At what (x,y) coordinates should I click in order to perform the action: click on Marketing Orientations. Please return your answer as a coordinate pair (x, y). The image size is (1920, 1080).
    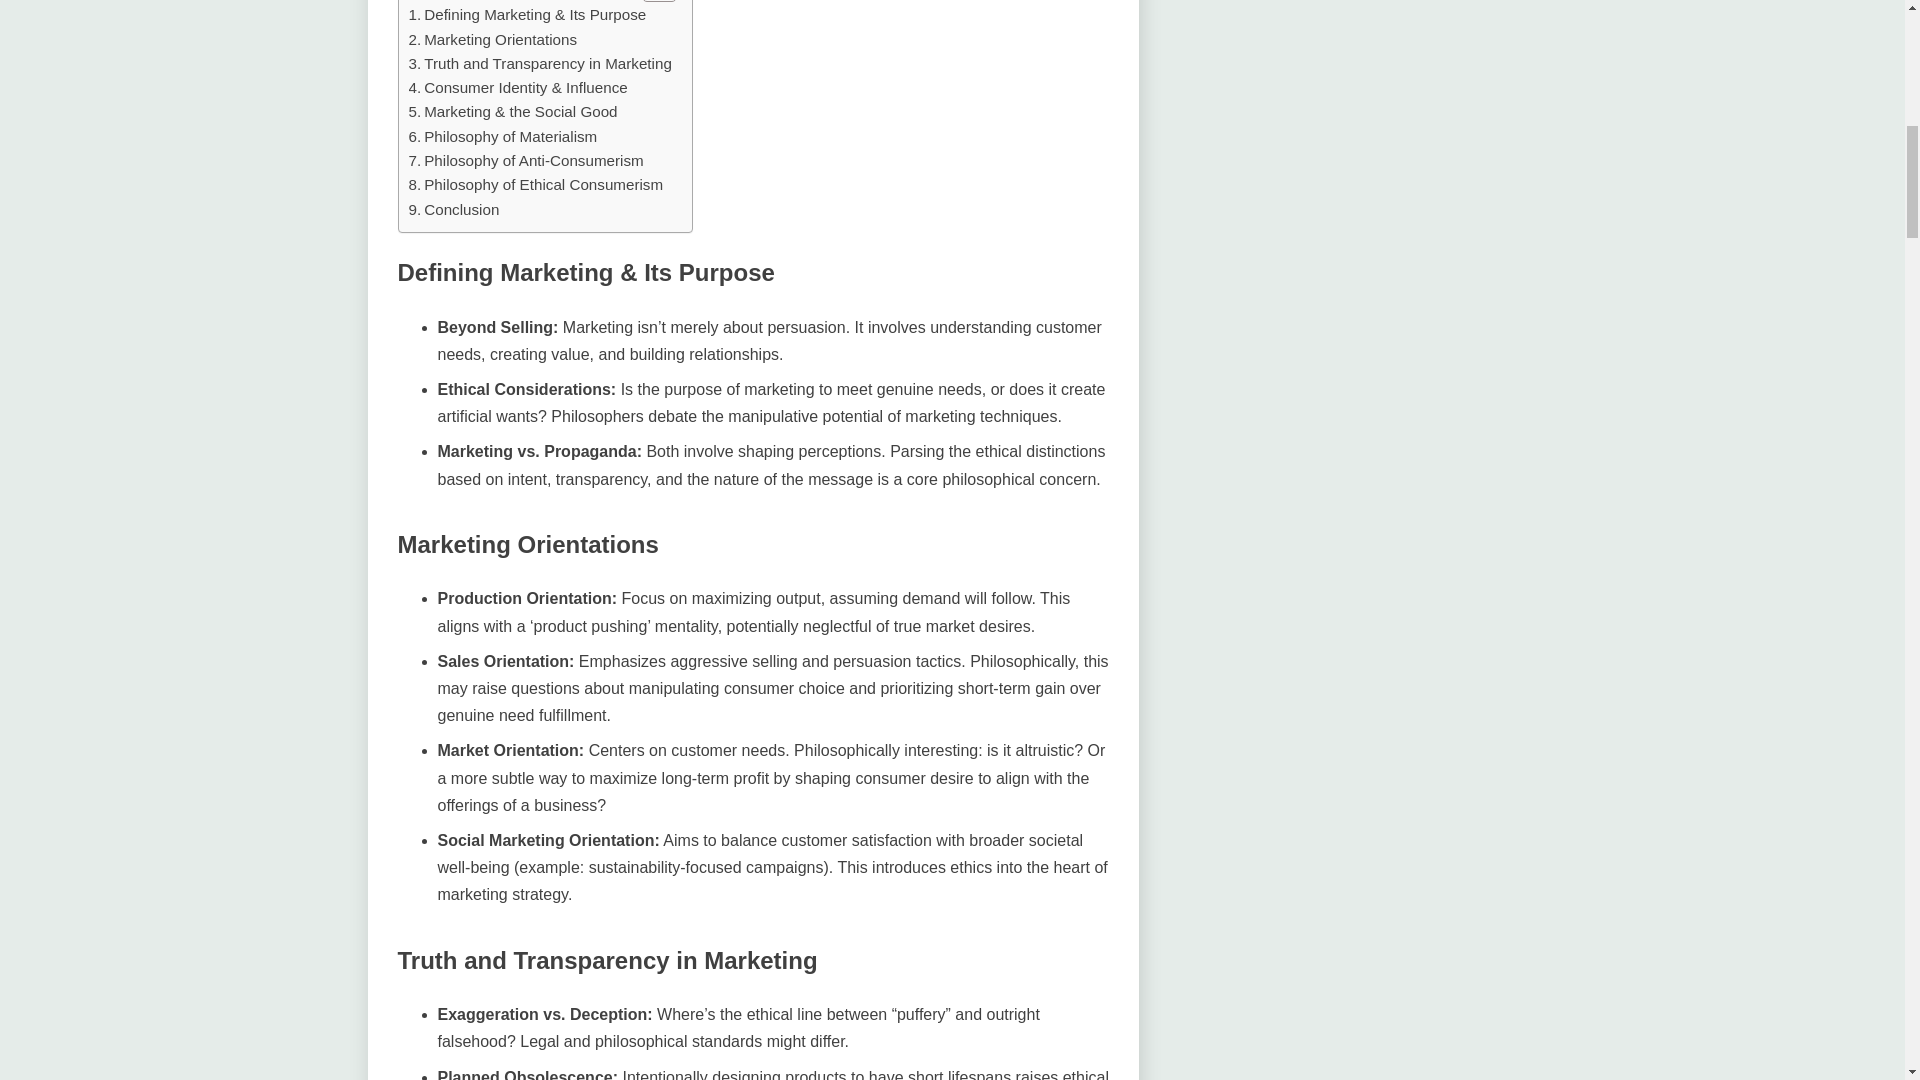
    Looking at the image, I should click on (492, 40).